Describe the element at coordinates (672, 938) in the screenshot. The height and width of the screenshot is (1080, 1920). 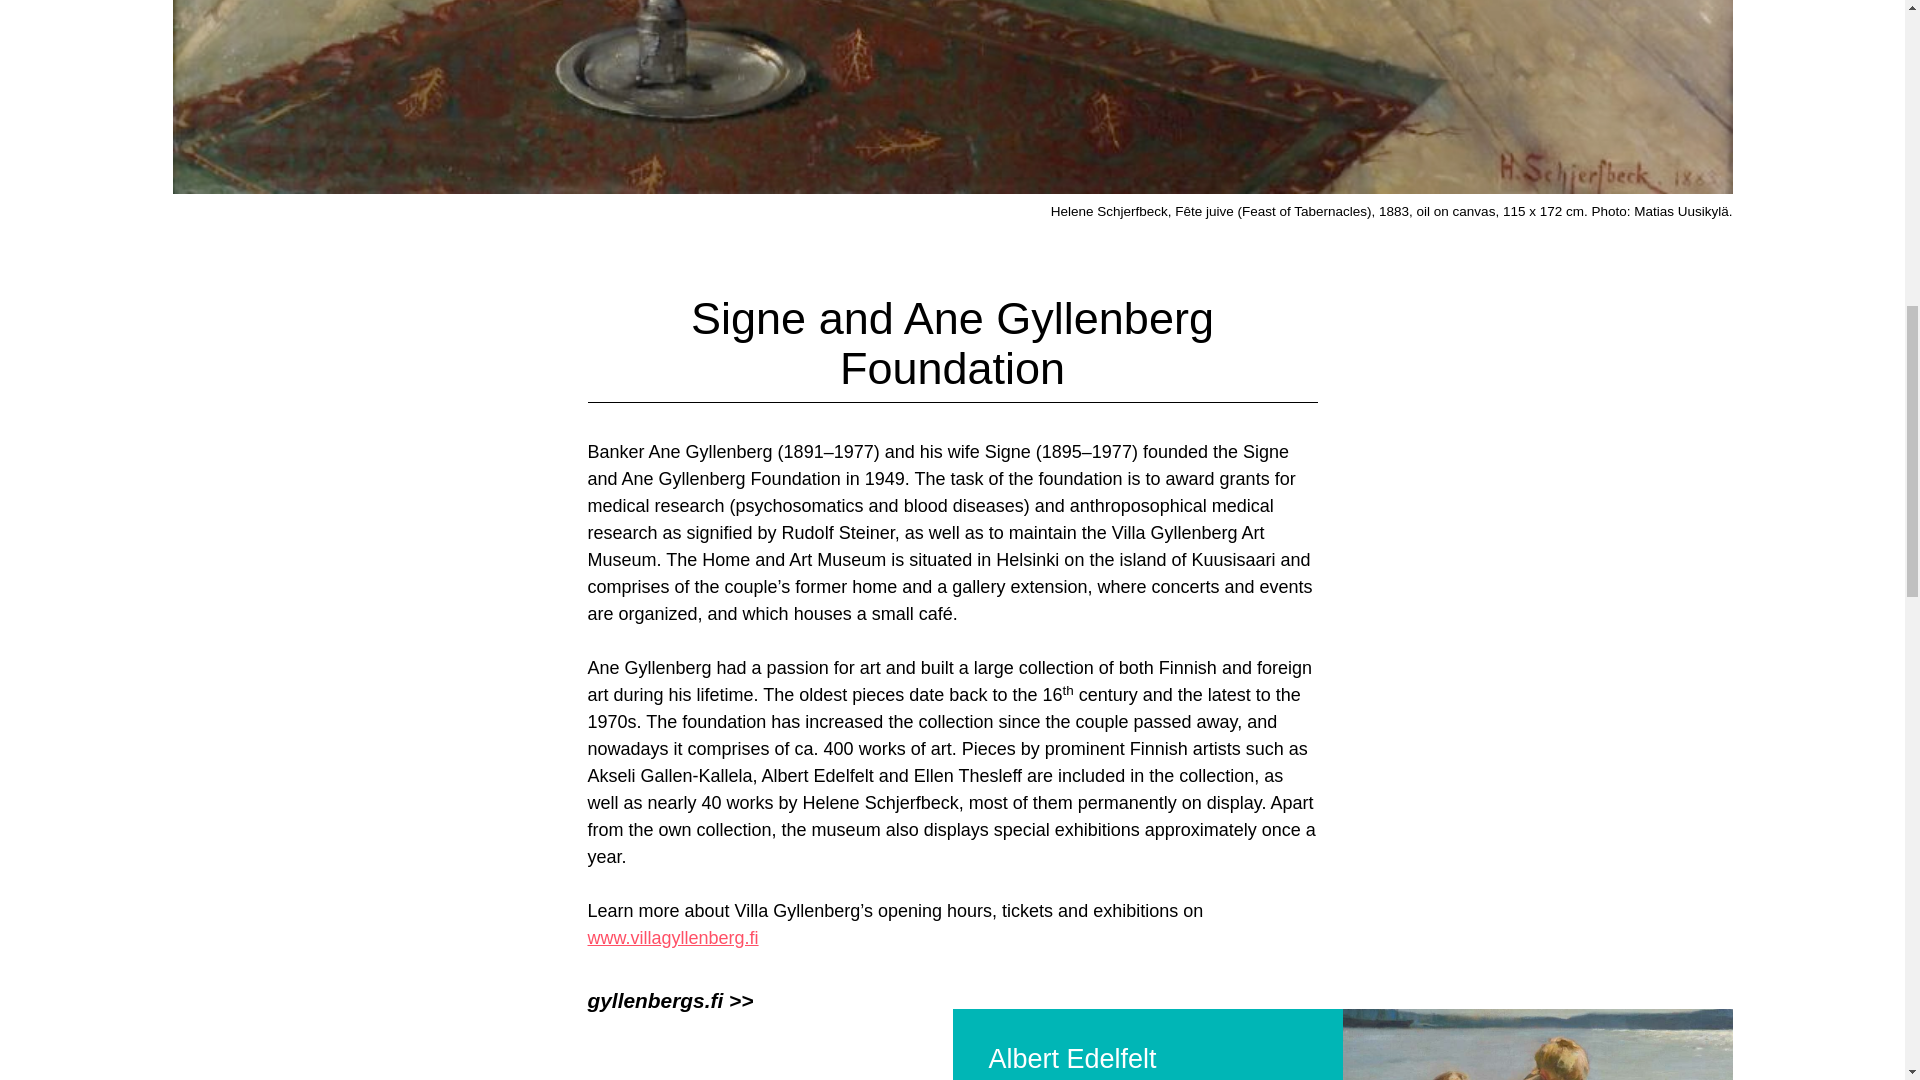
I see `www.villagyllenberg.fi` at that location.